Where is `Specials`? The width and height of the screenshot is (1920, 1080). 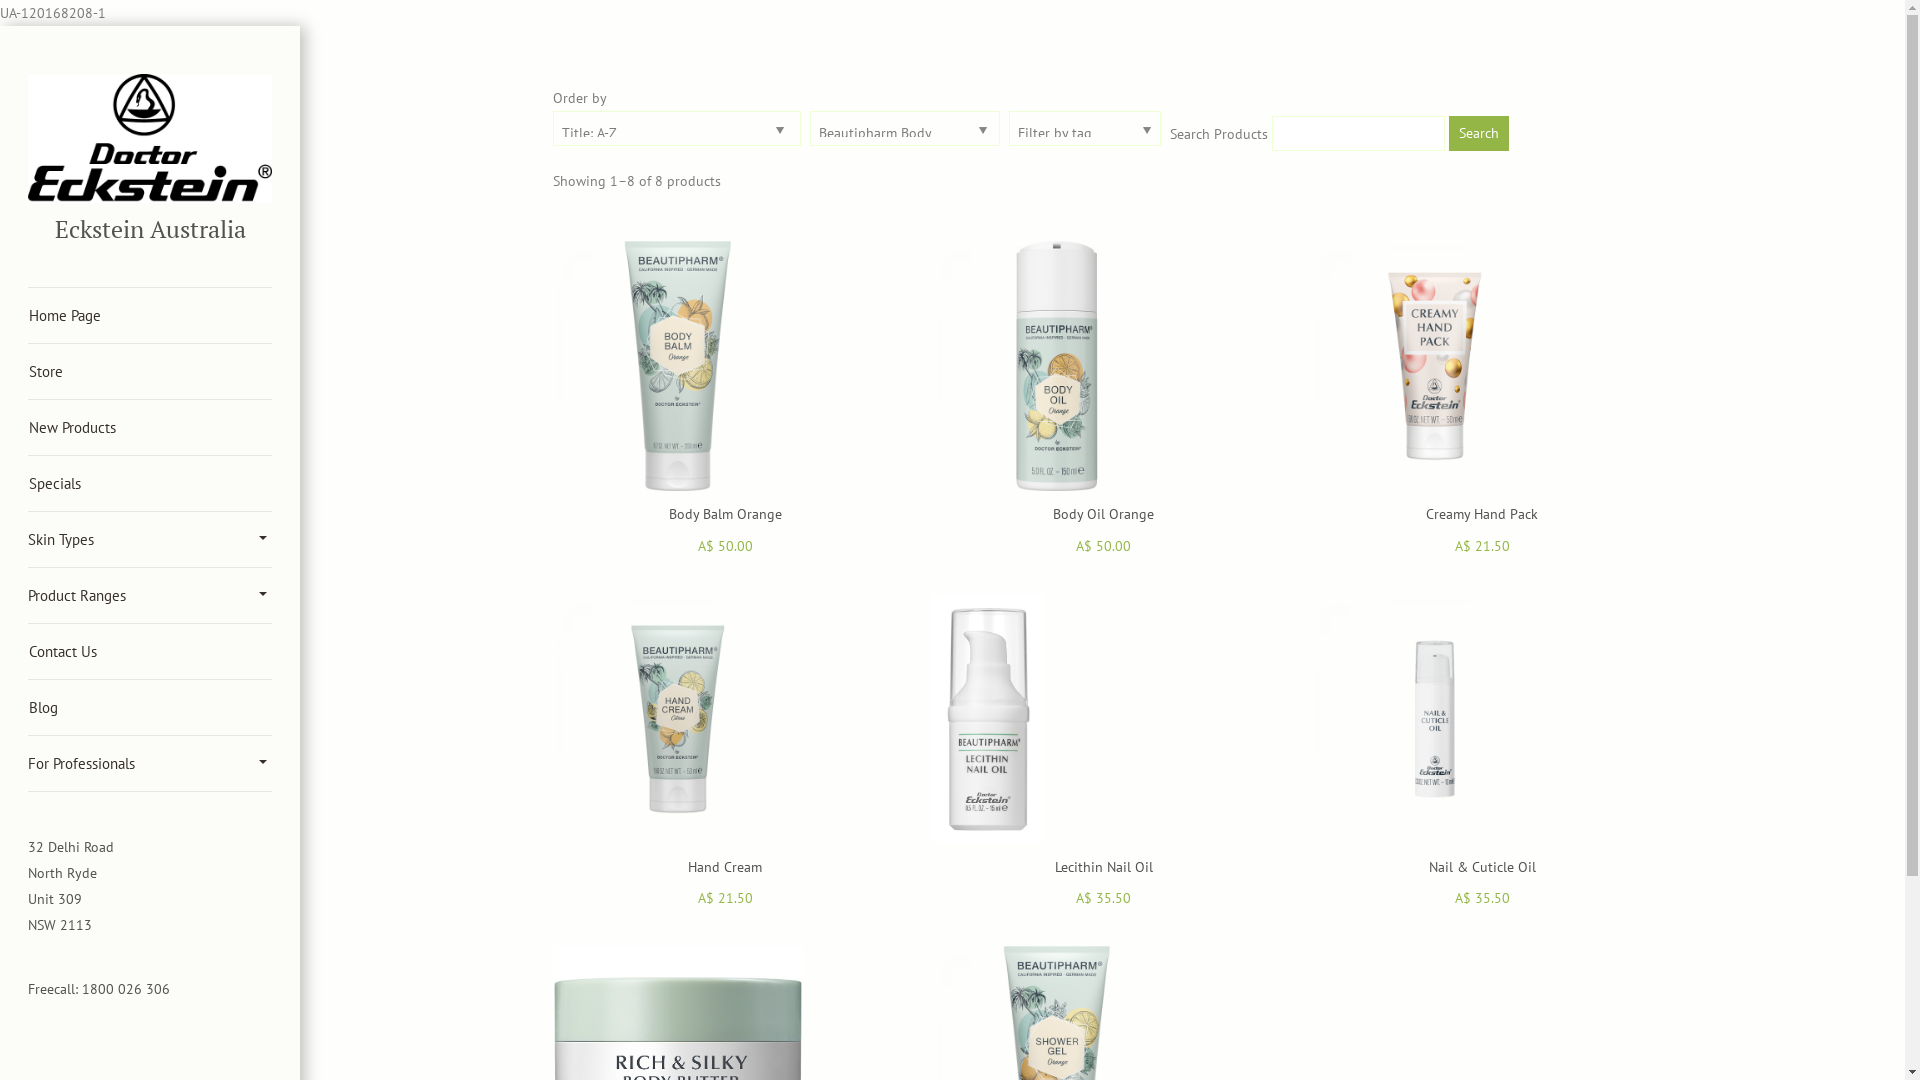 Specials is located at coordinates (150, 484).